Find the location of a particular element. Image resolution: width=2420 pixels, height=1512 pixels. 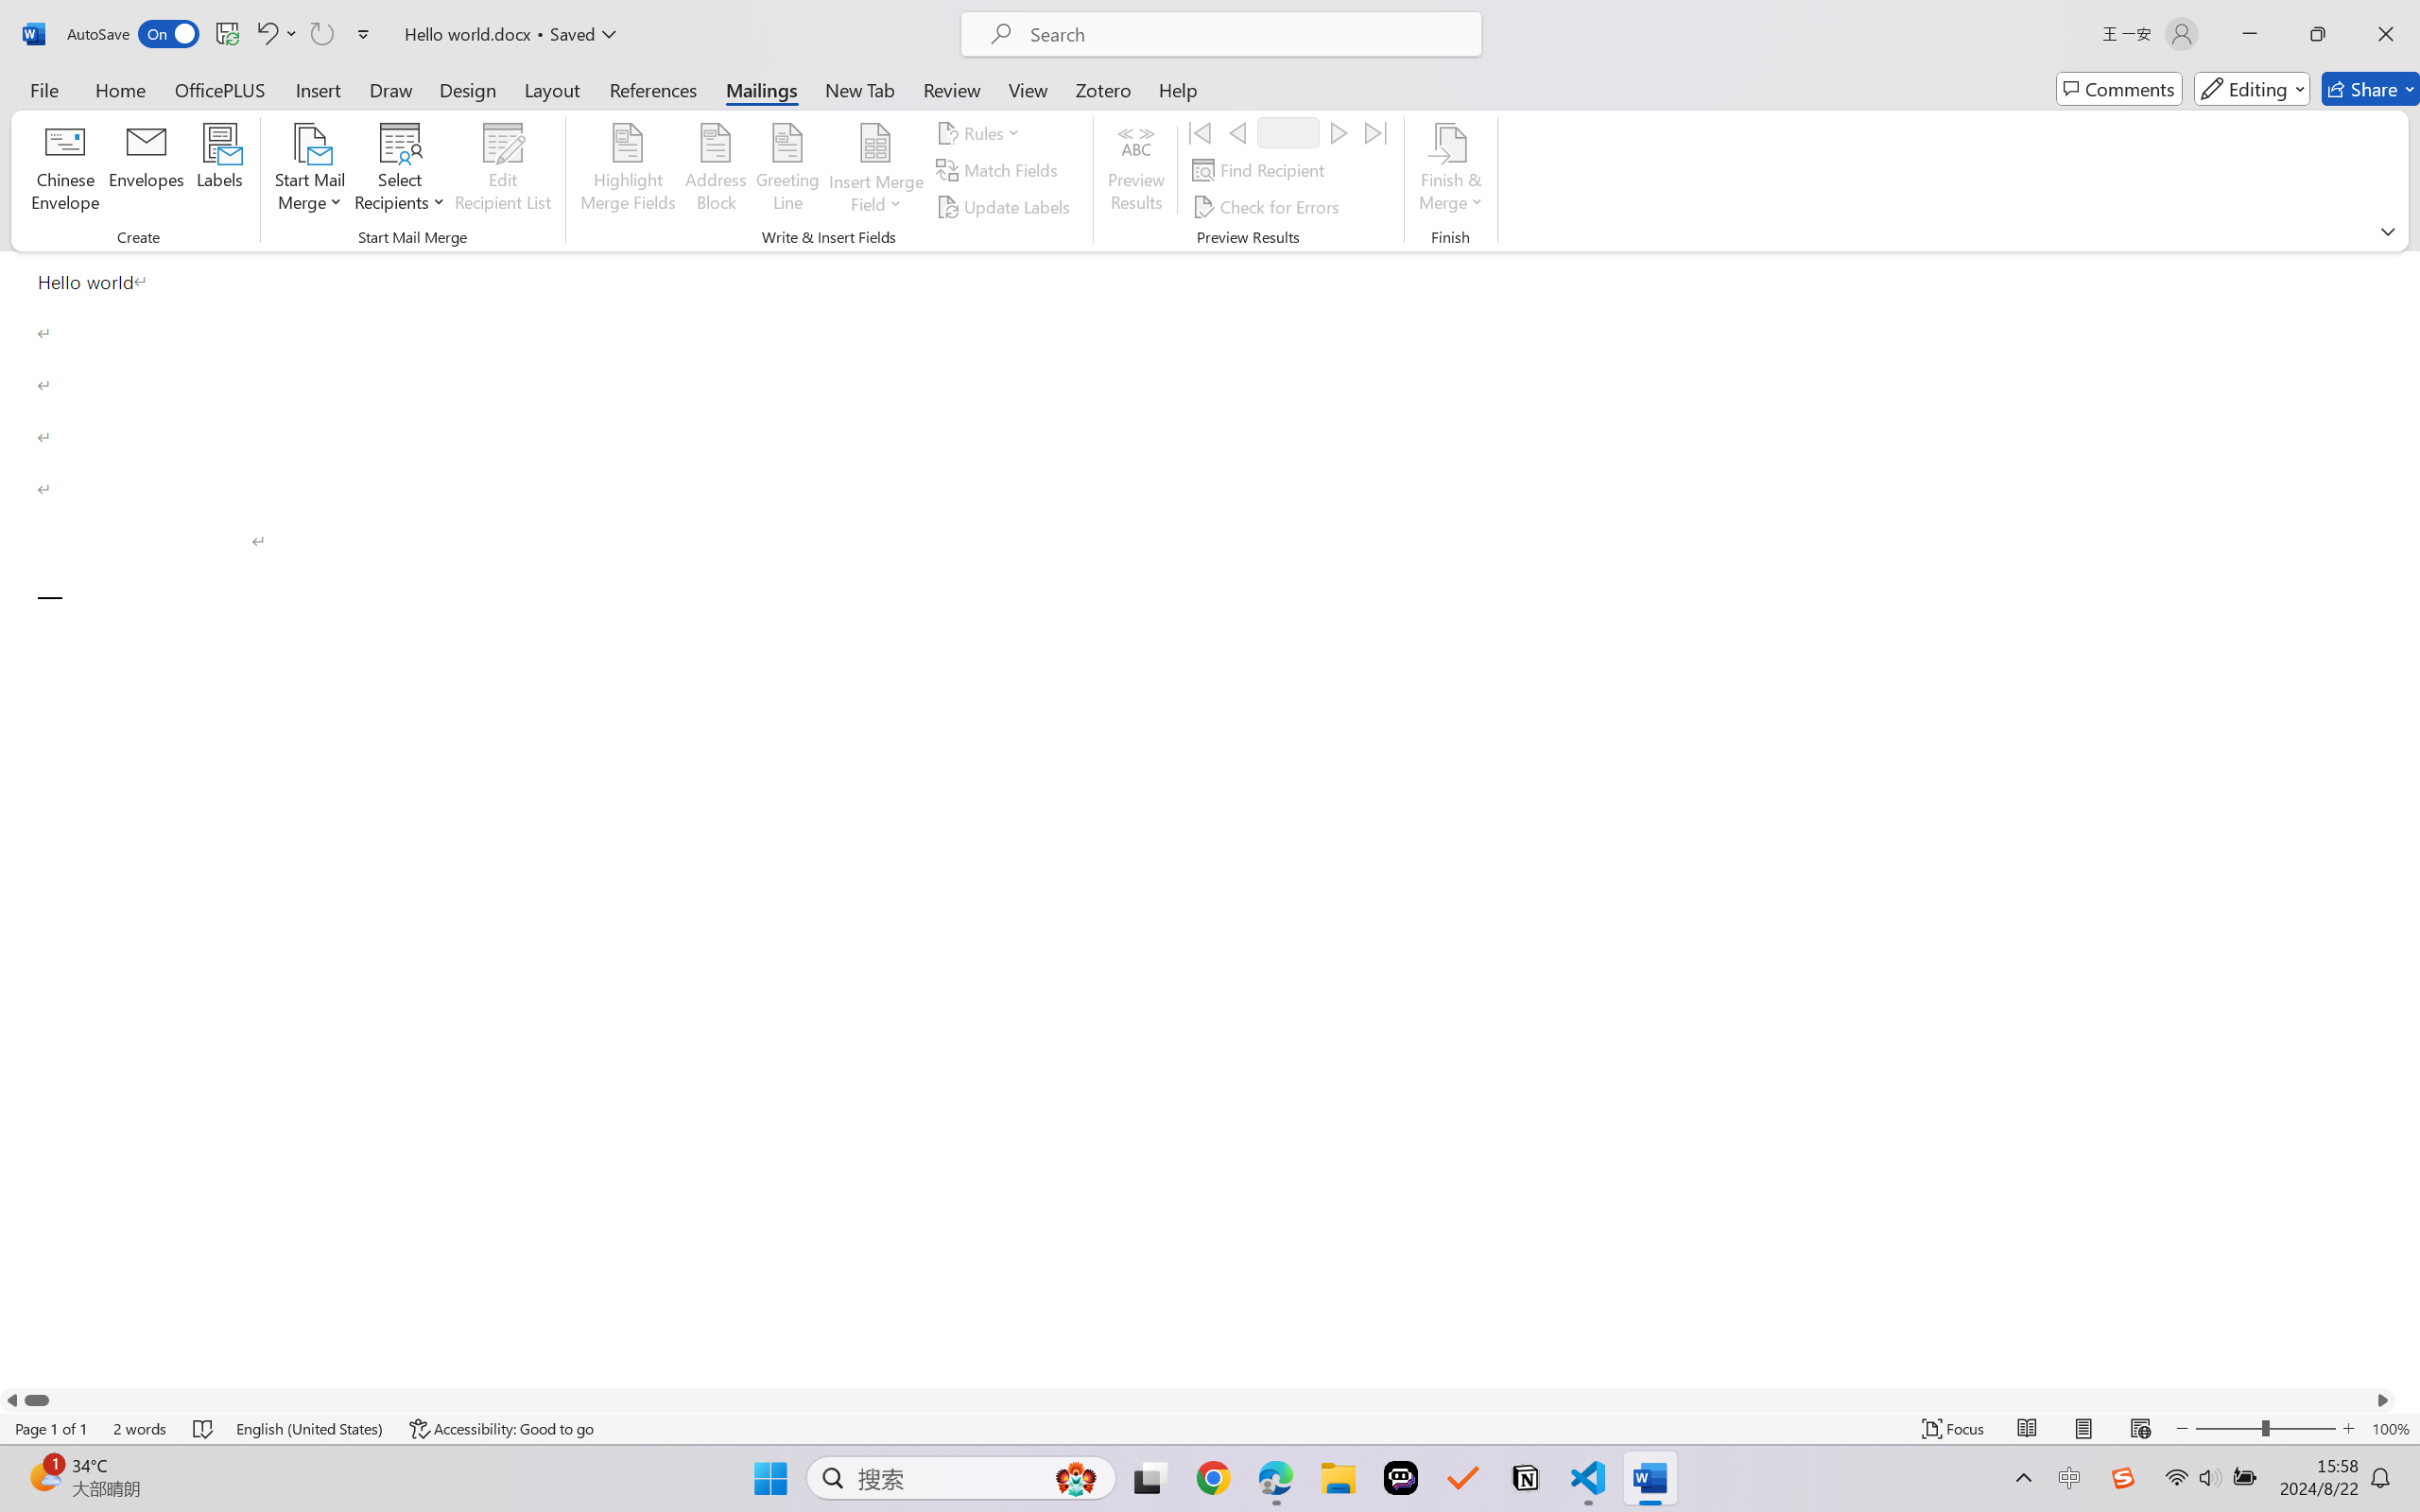

AutomationID: BadgeAnchorLargeTicker is located at coordinates (43, 1476).